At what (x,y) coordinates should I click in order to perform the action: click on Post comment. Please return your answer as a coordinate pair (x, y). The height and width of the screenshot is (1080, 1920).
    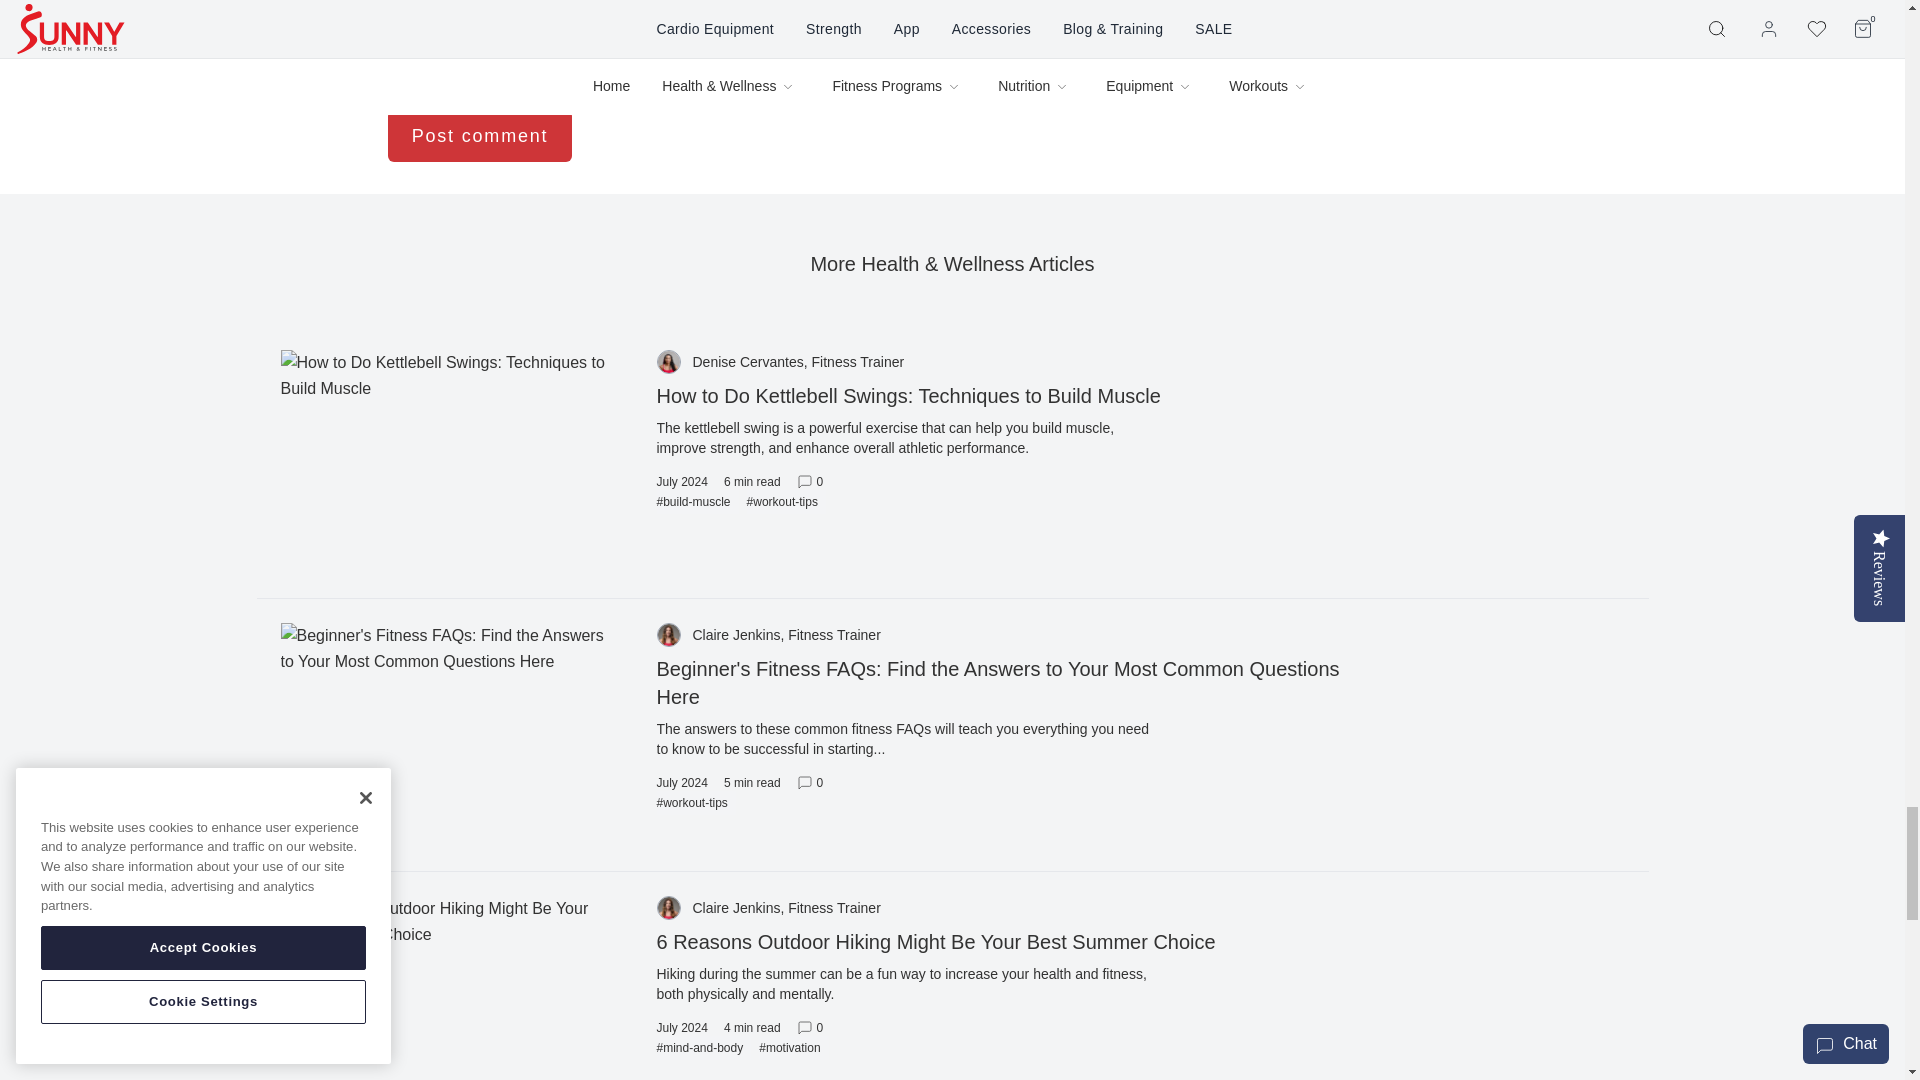
    Looking at the image, I should click on (480, 136).